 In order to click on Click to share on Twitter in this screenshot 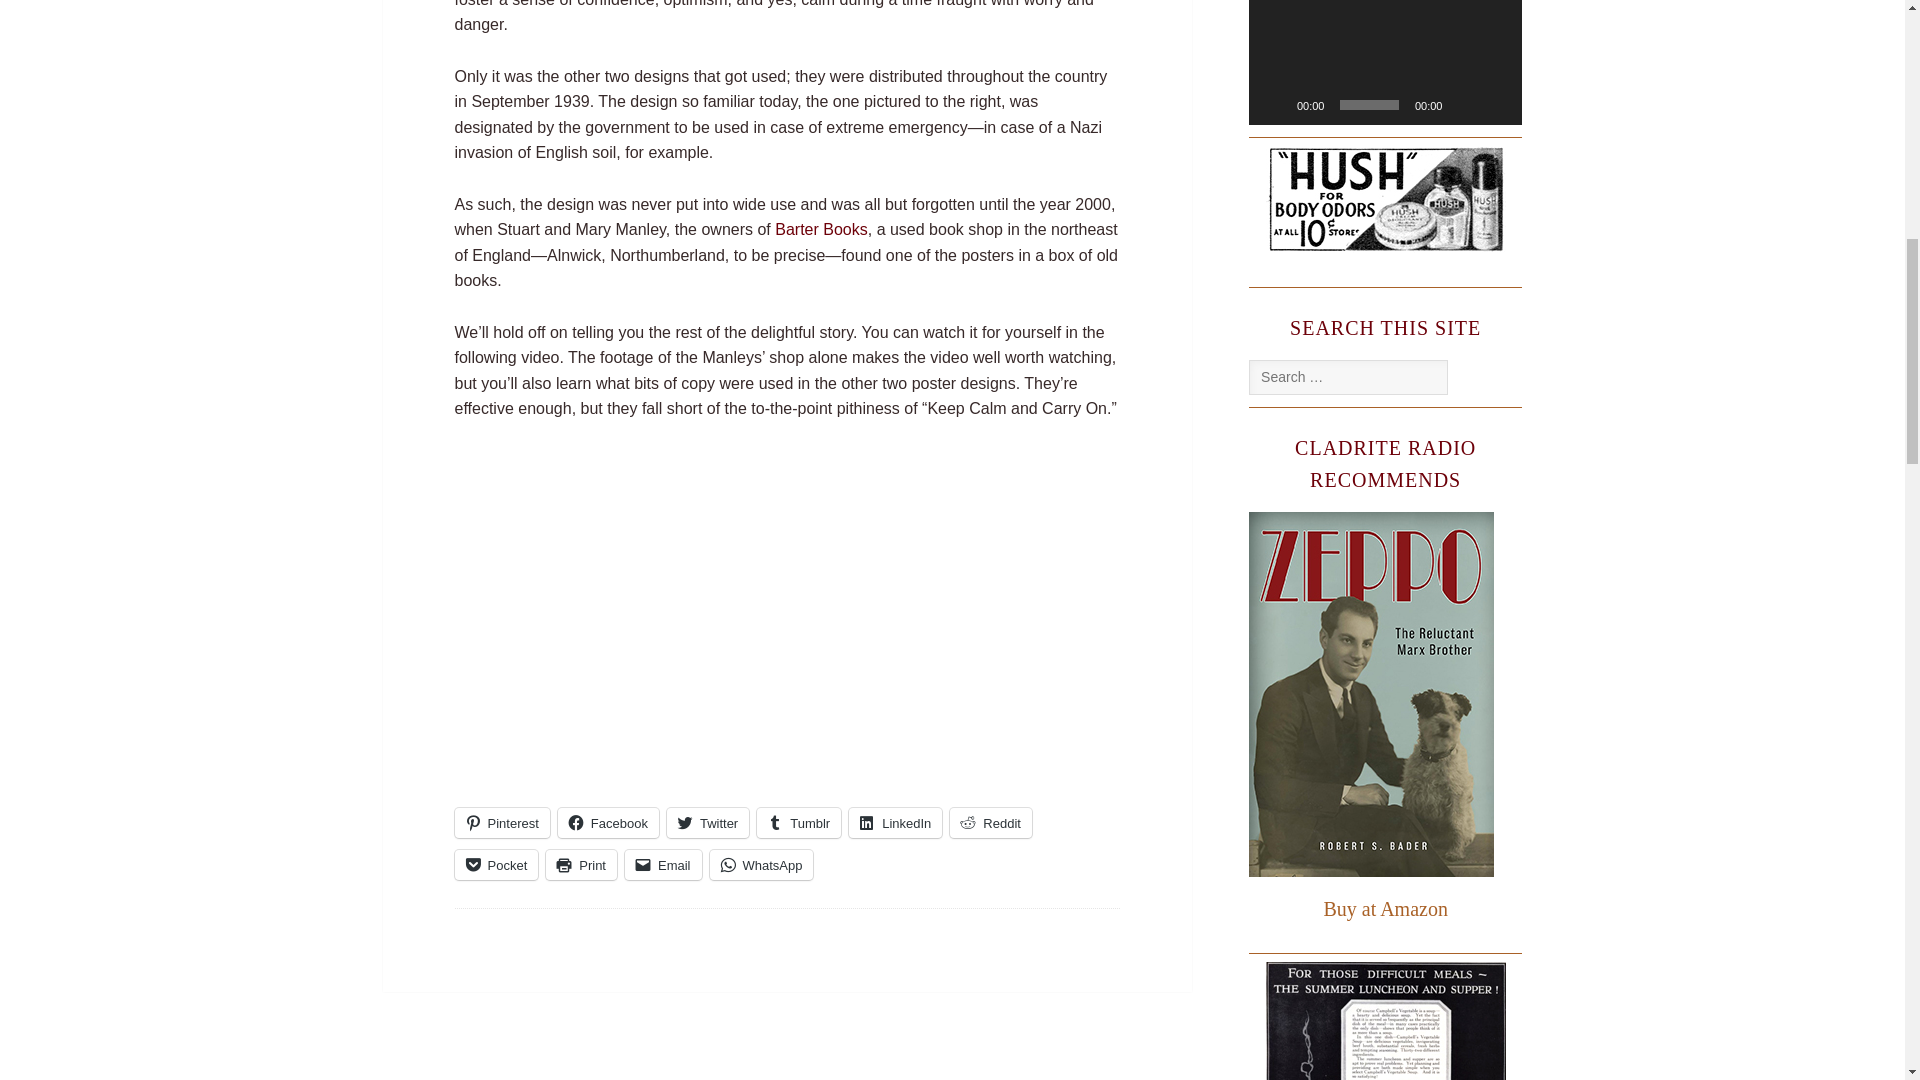, I will do `click(707, 822)`.